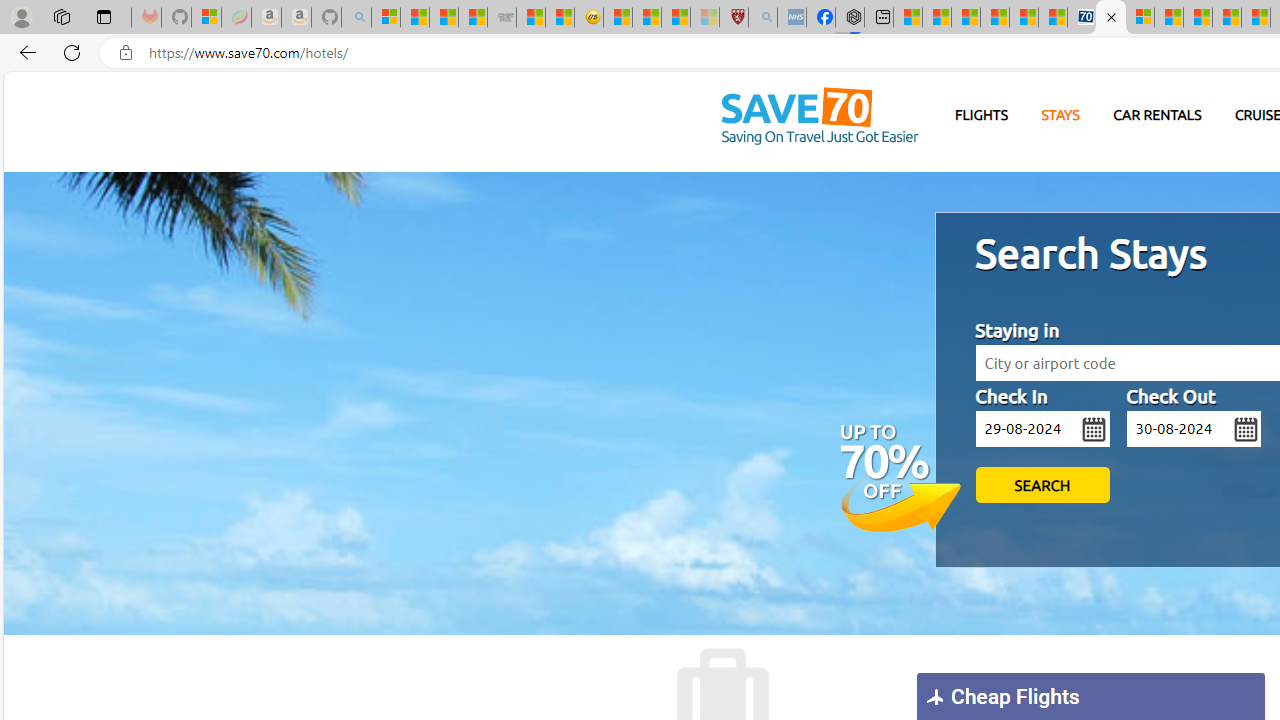 The width and height of the screenshot is (1280, 720). Describe the element at coordinates (705, 18) in the screenshot. I see `12 Popular Science Lies that Must be Corrected - Sleeping` at that location.